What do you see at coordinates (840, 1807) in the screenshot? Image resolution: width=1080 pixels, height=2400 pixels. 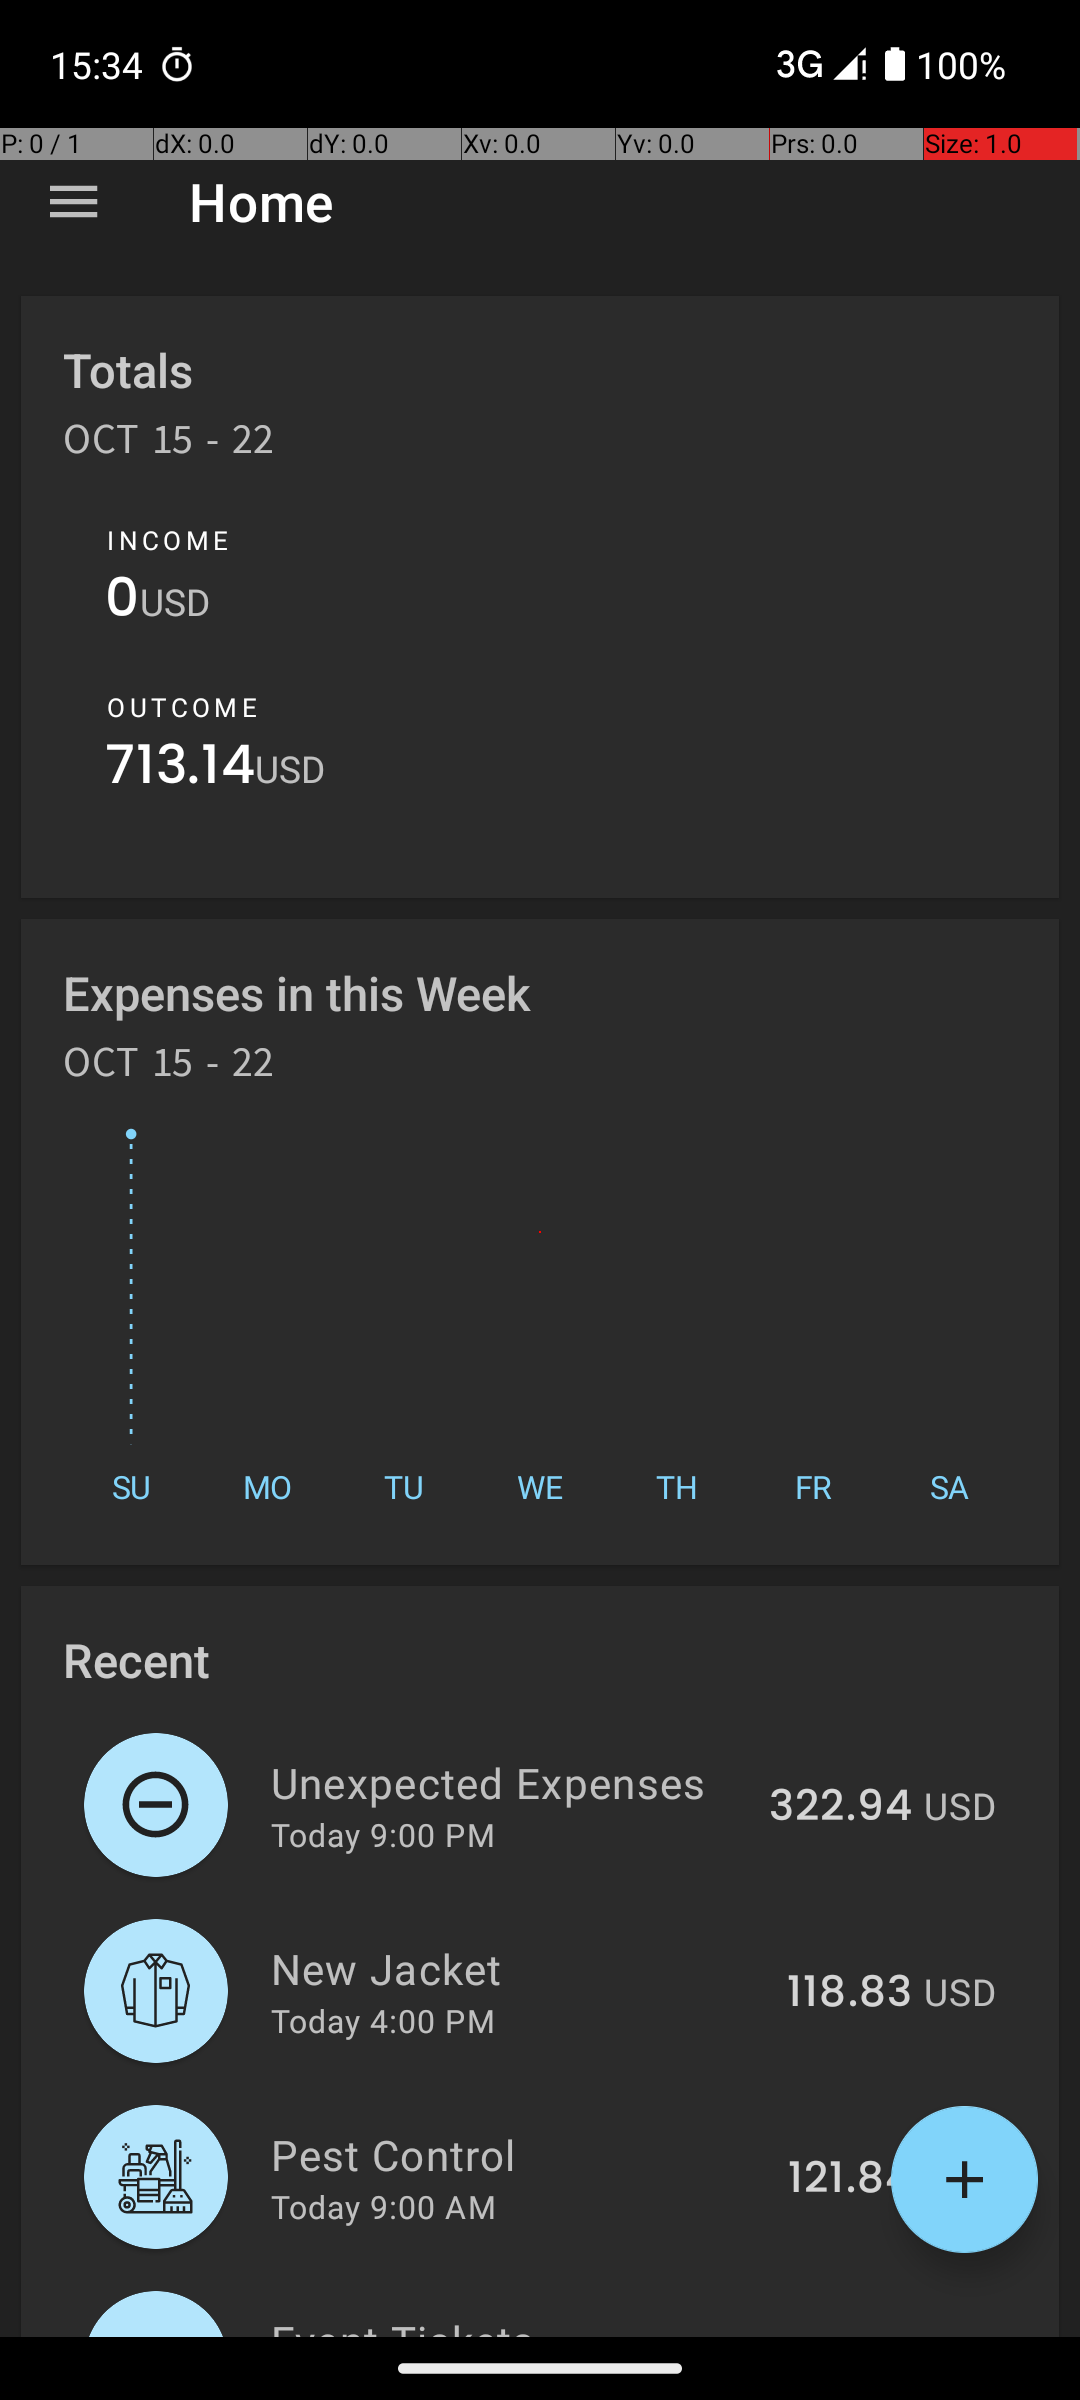 I see `322.94` at bounding box center [840, 1807].